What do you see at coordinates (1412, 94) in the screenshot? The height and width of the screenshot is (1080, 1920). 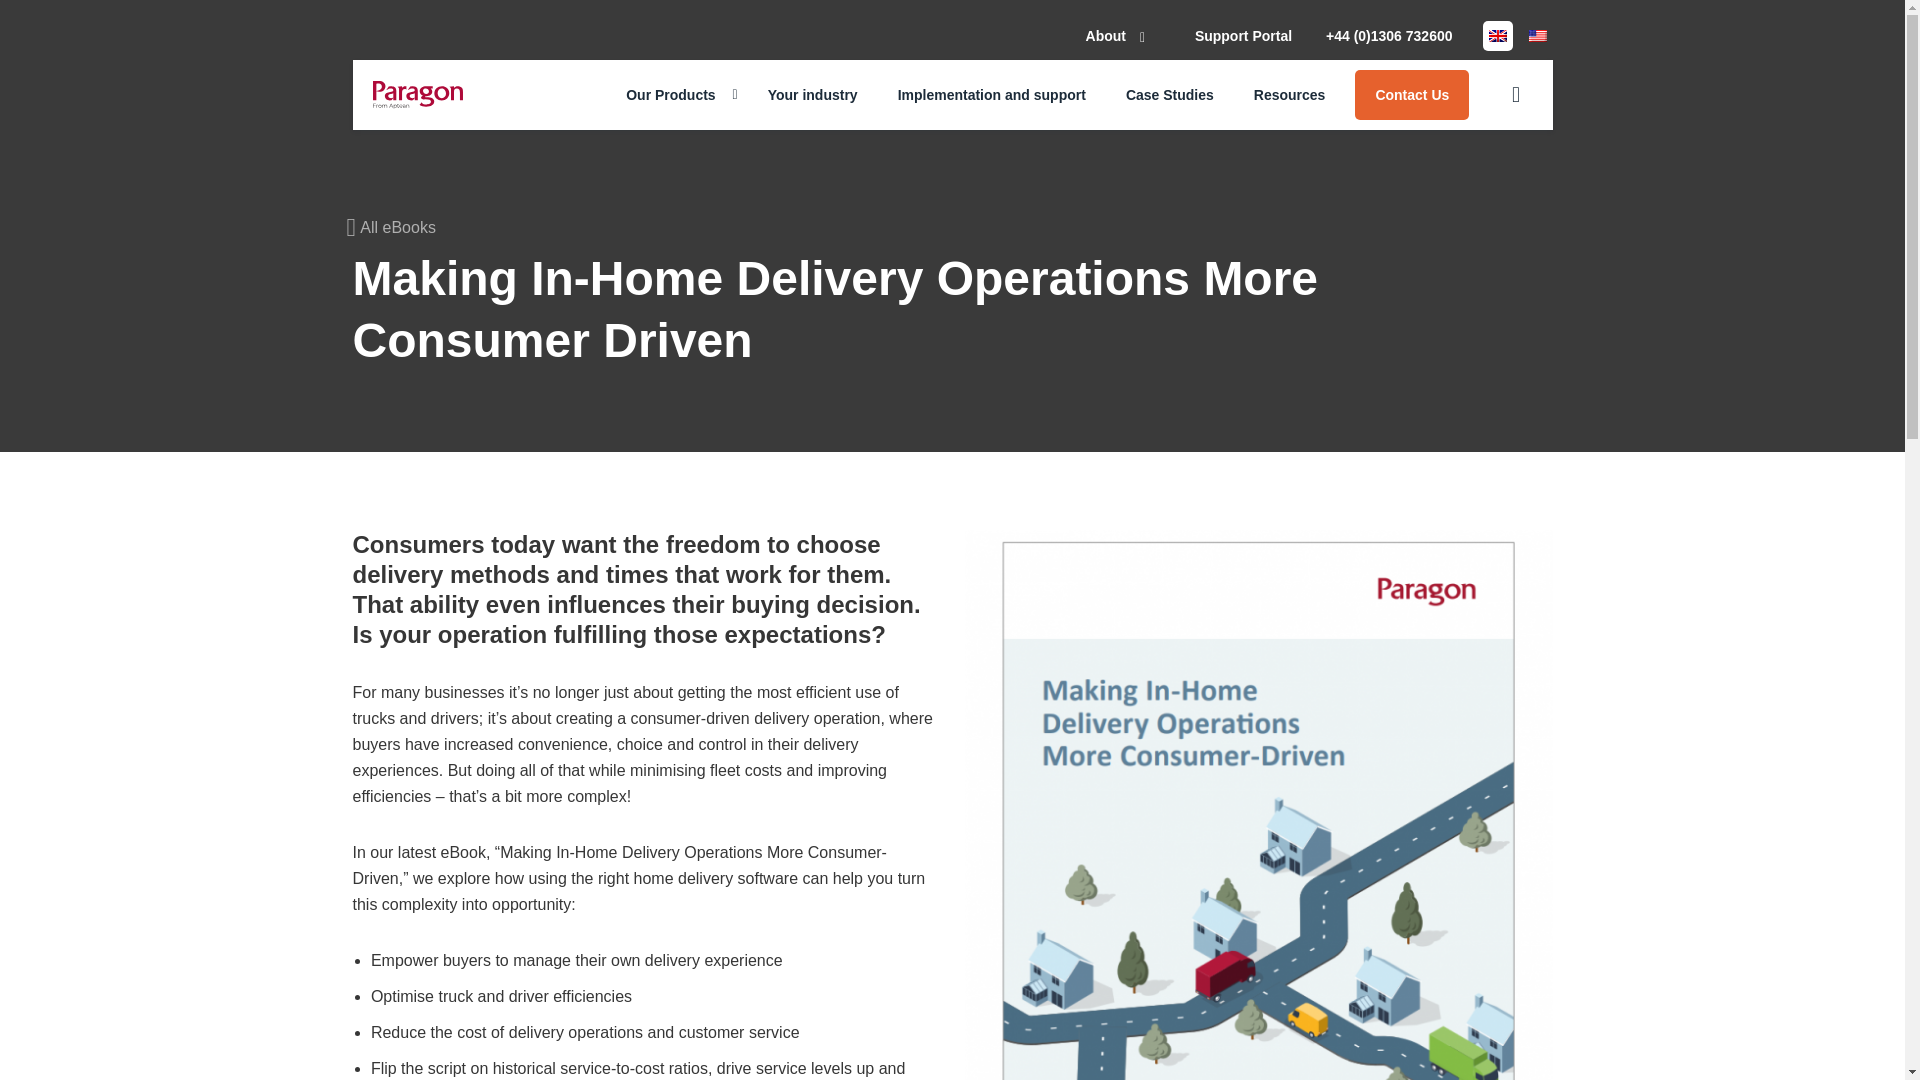 I see `Contact Us` at bounding box center [1412, 94].